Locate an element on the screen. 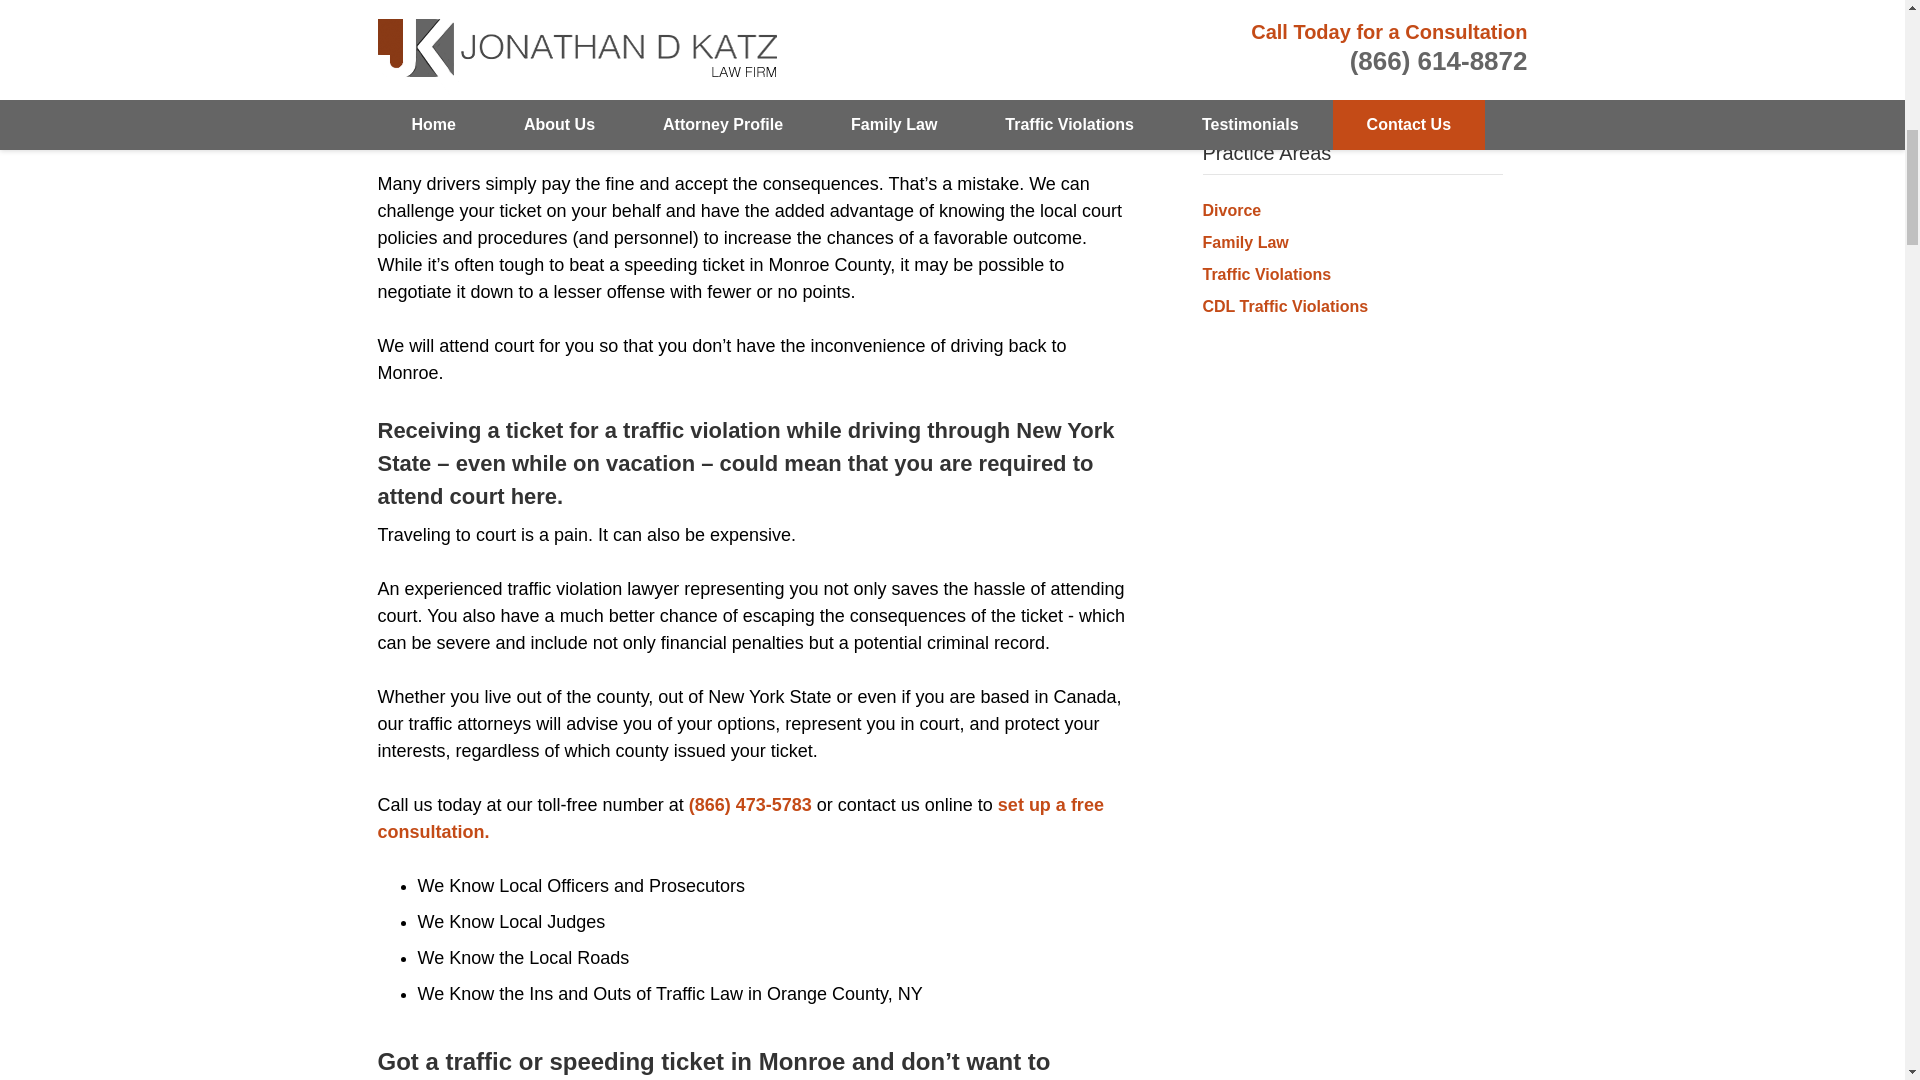 The height and width of the screenshot is (1080, 1920). Traffic Violations is located at coordinates (1266, 274).